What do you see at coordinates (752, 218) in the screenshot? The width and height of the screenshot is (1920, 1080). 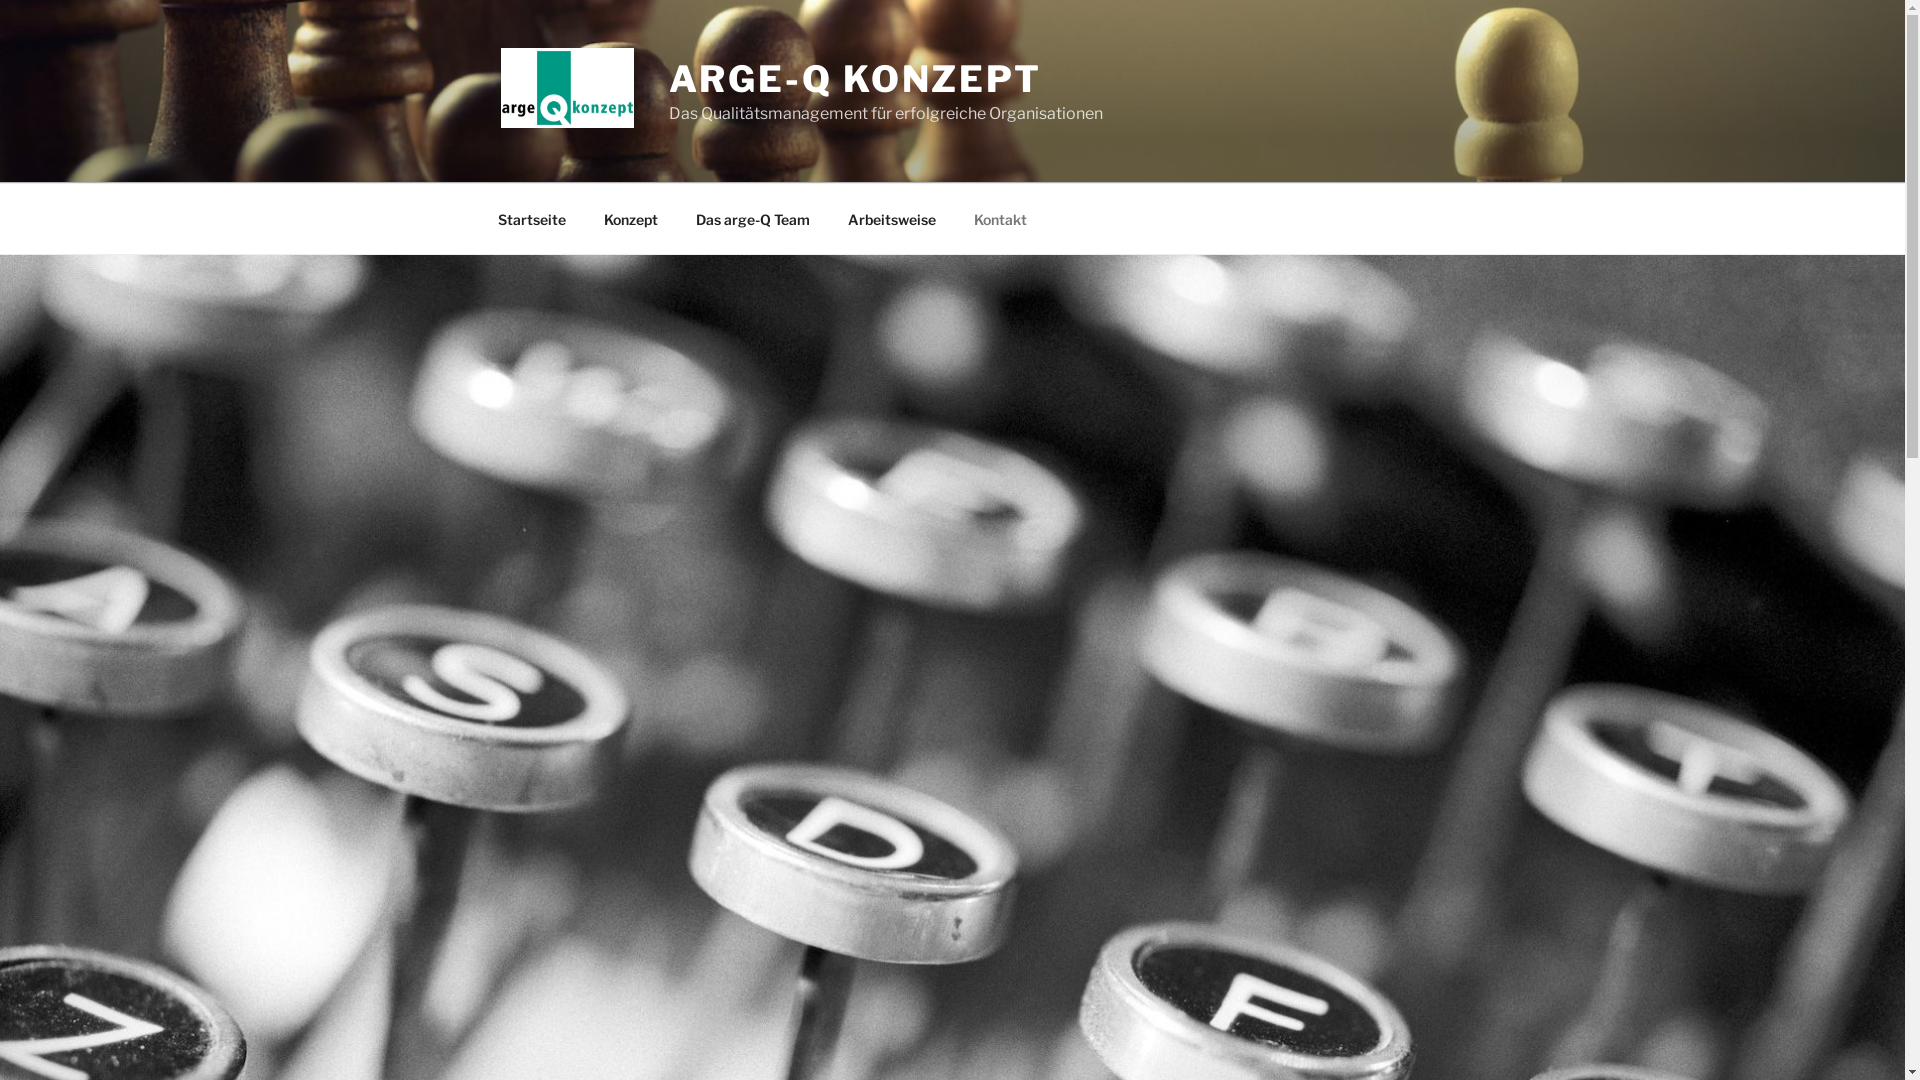 I see `Das arge-Q Team` at bounding box center [752, 218].